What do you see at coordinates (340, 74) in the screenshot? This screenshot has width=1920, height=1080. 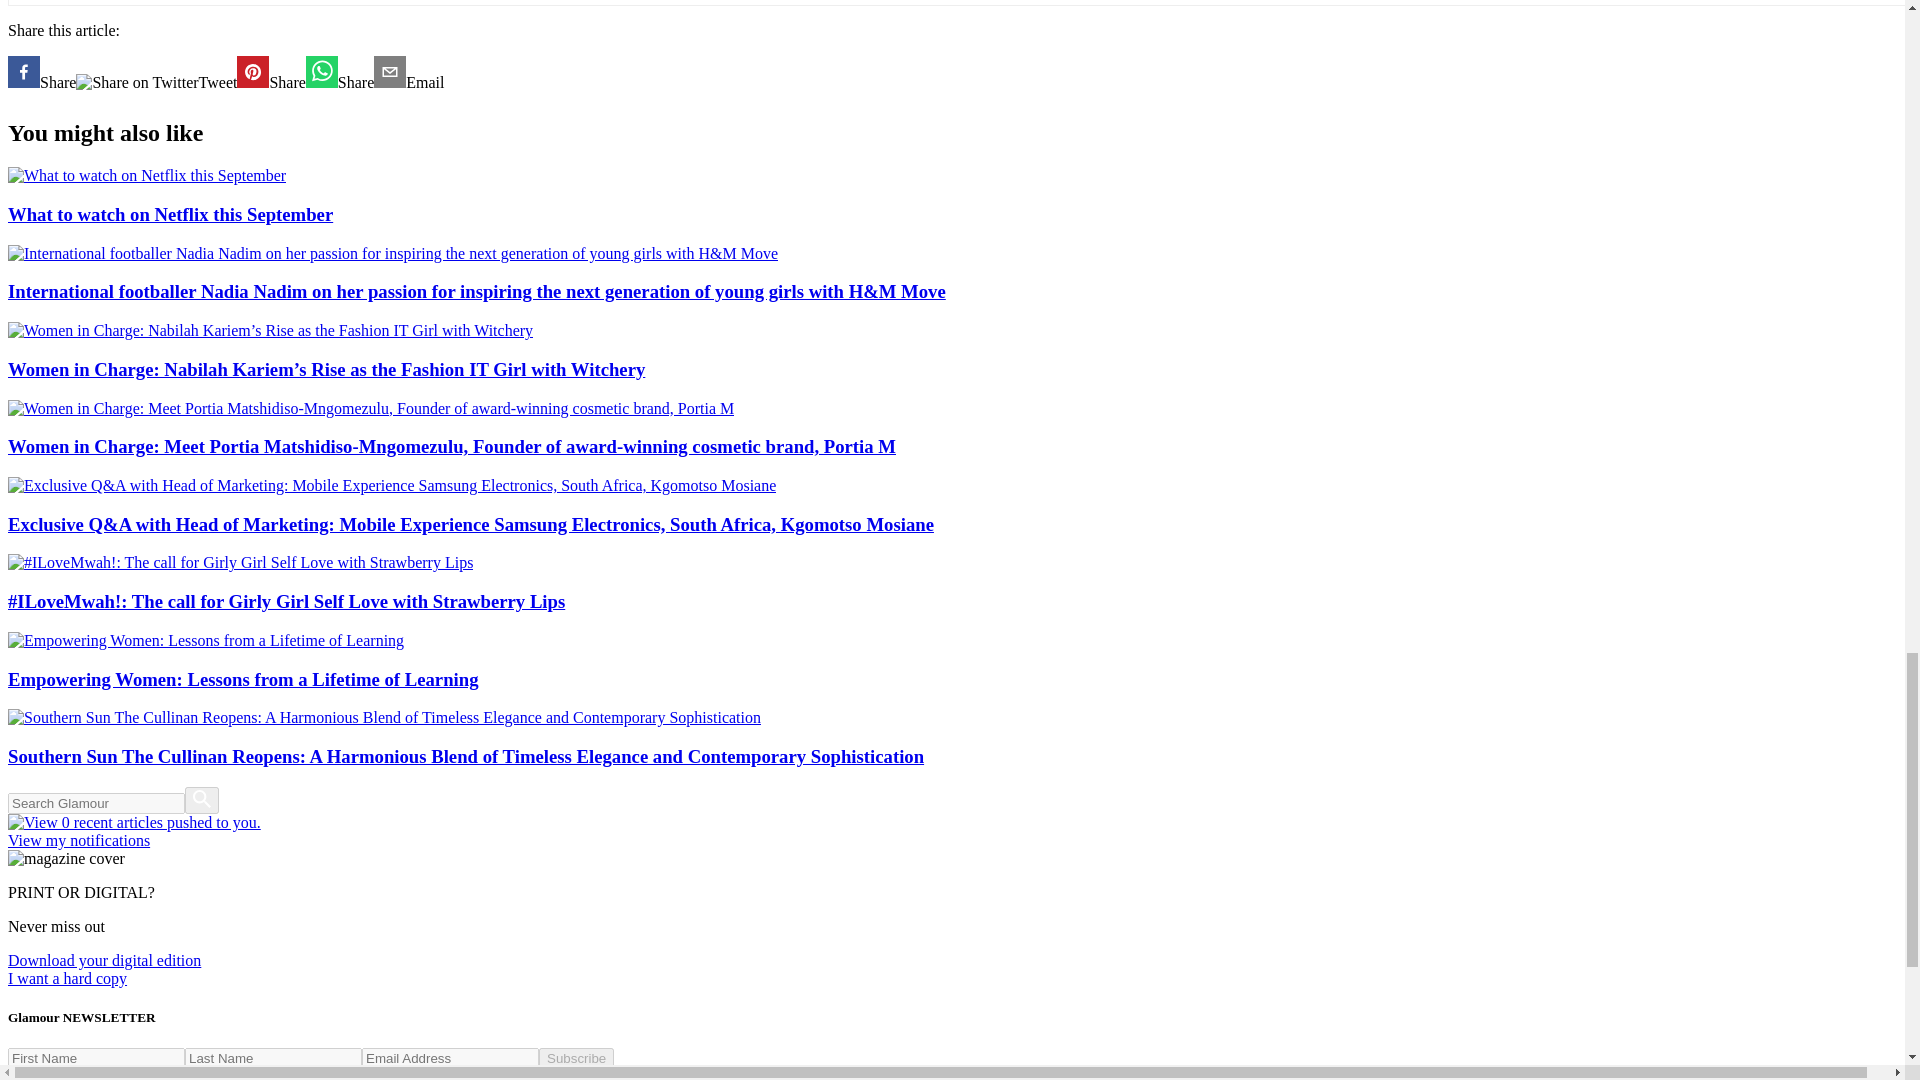 I see `Share` at bounding box center [340, 74].